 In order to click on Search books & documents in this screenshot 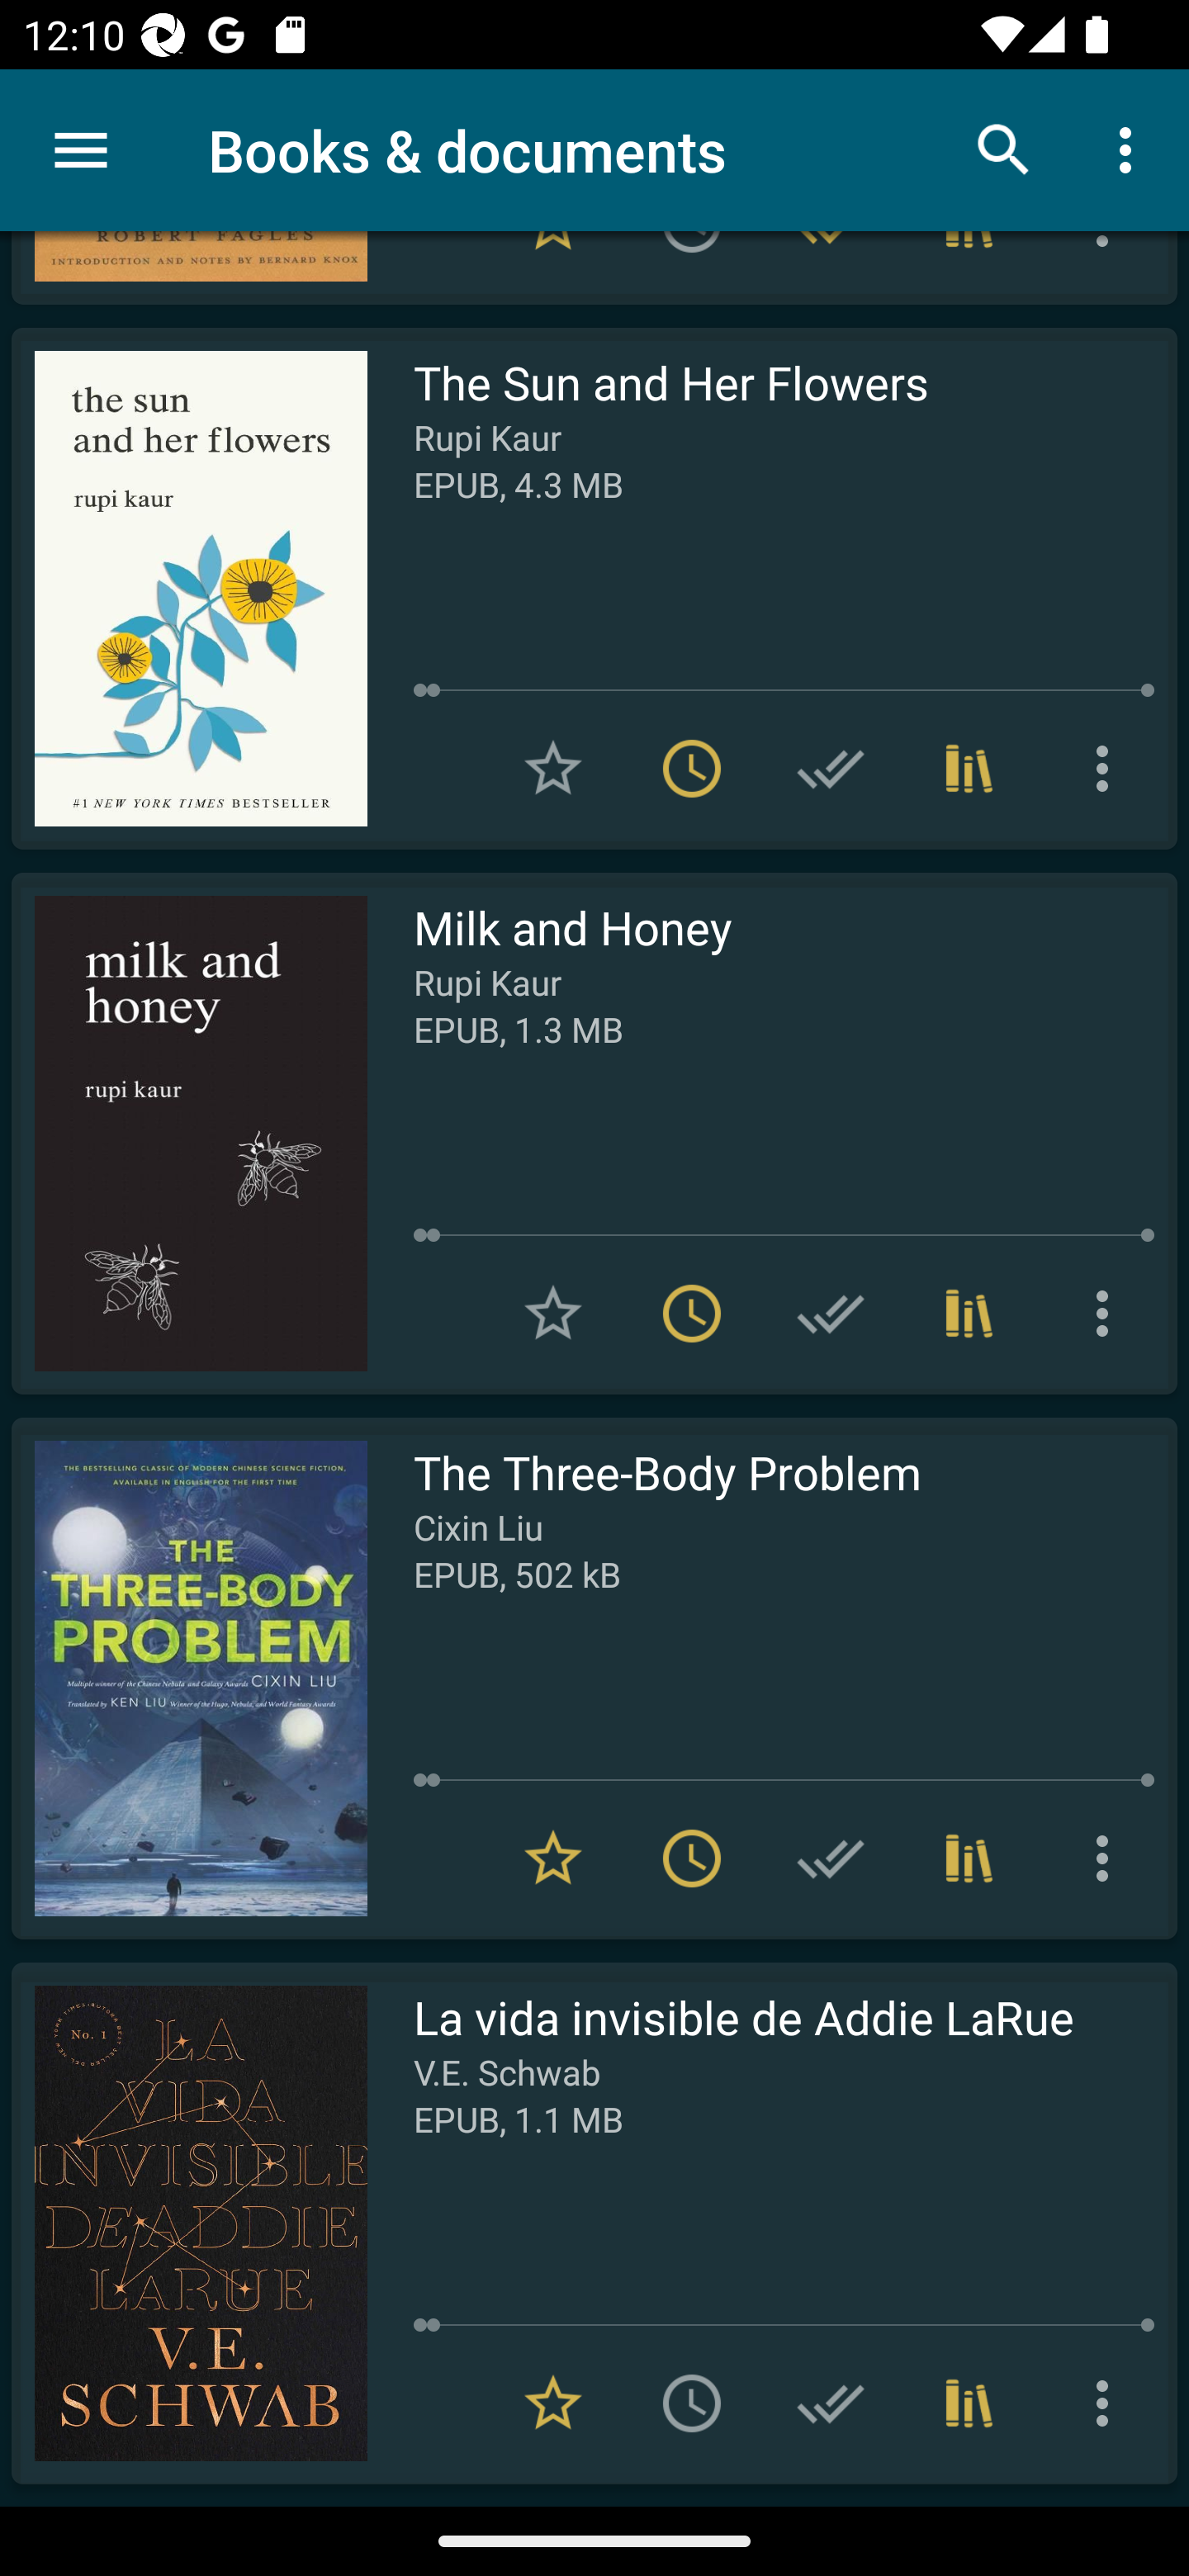, I will do `click(1004, 149)`.